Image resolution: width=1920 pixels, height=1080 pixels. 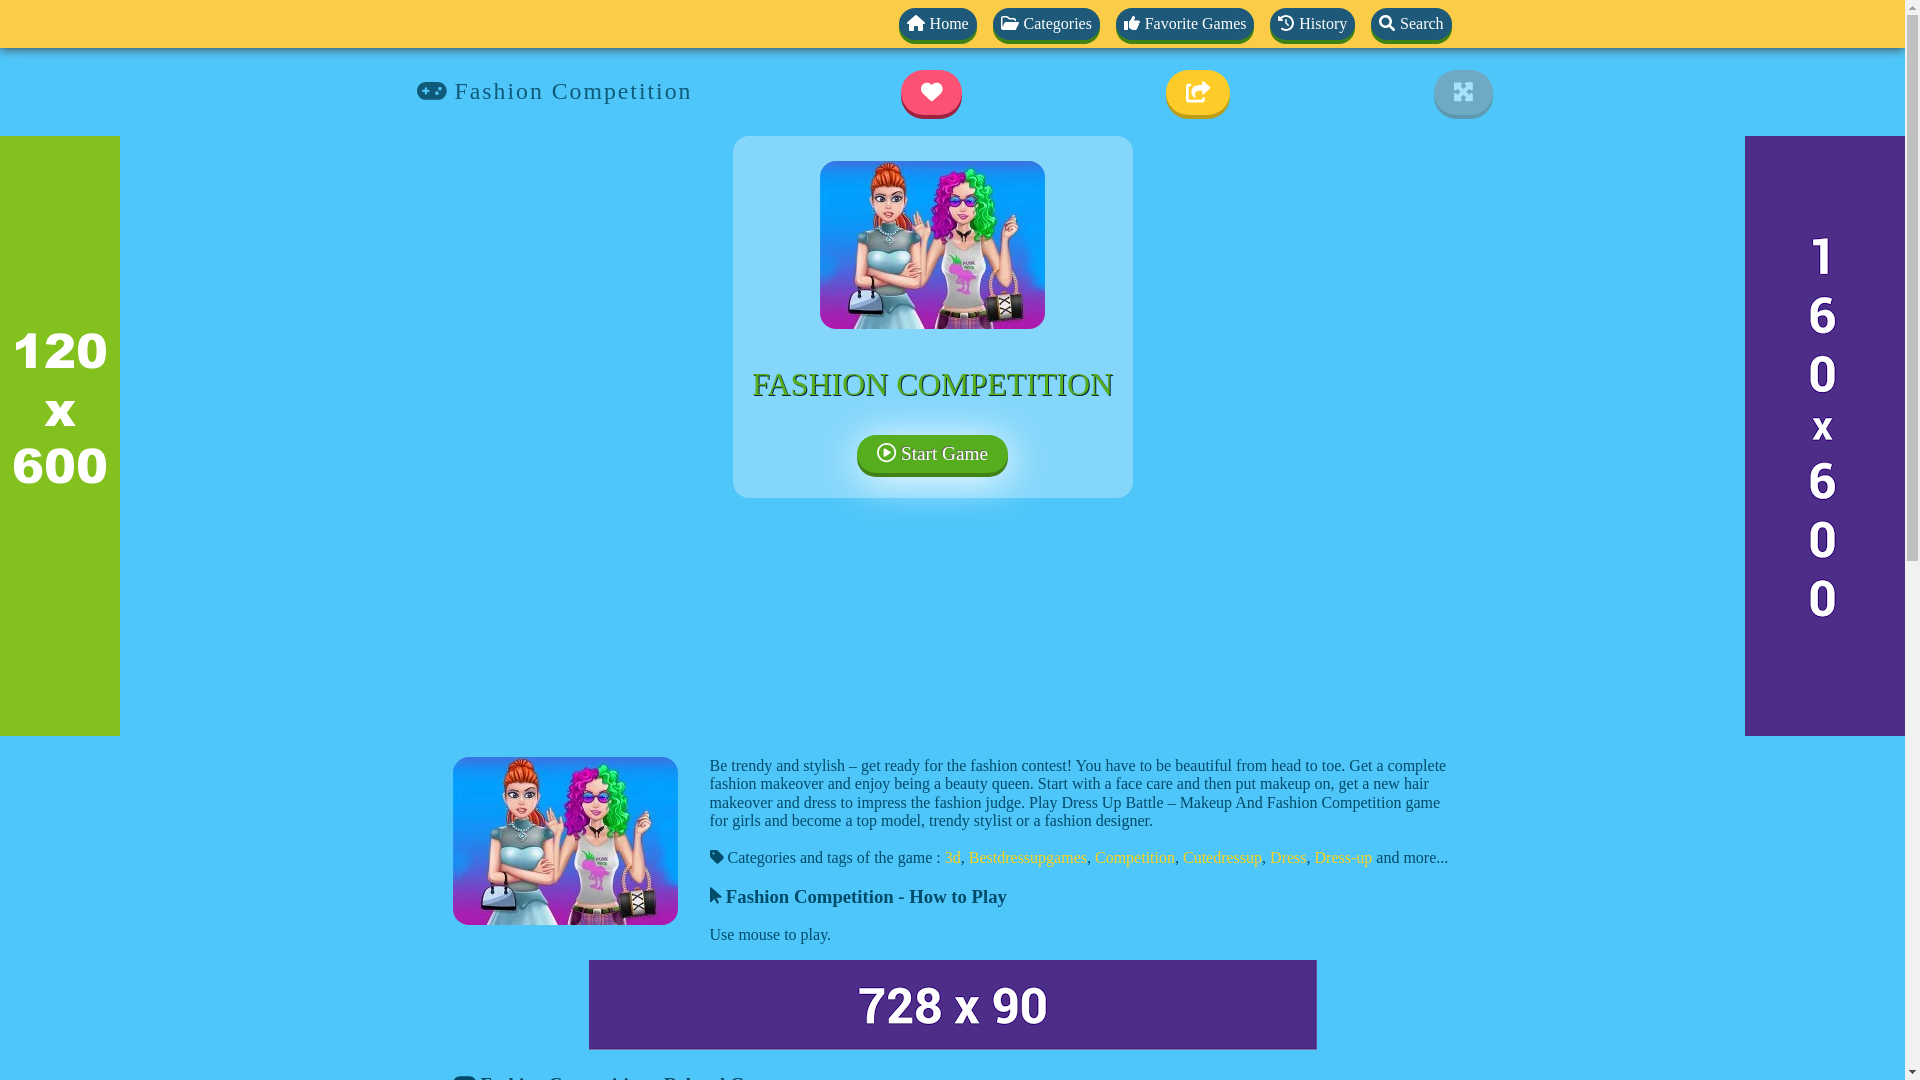 I want to click on Home, so click(x=938, y=22).